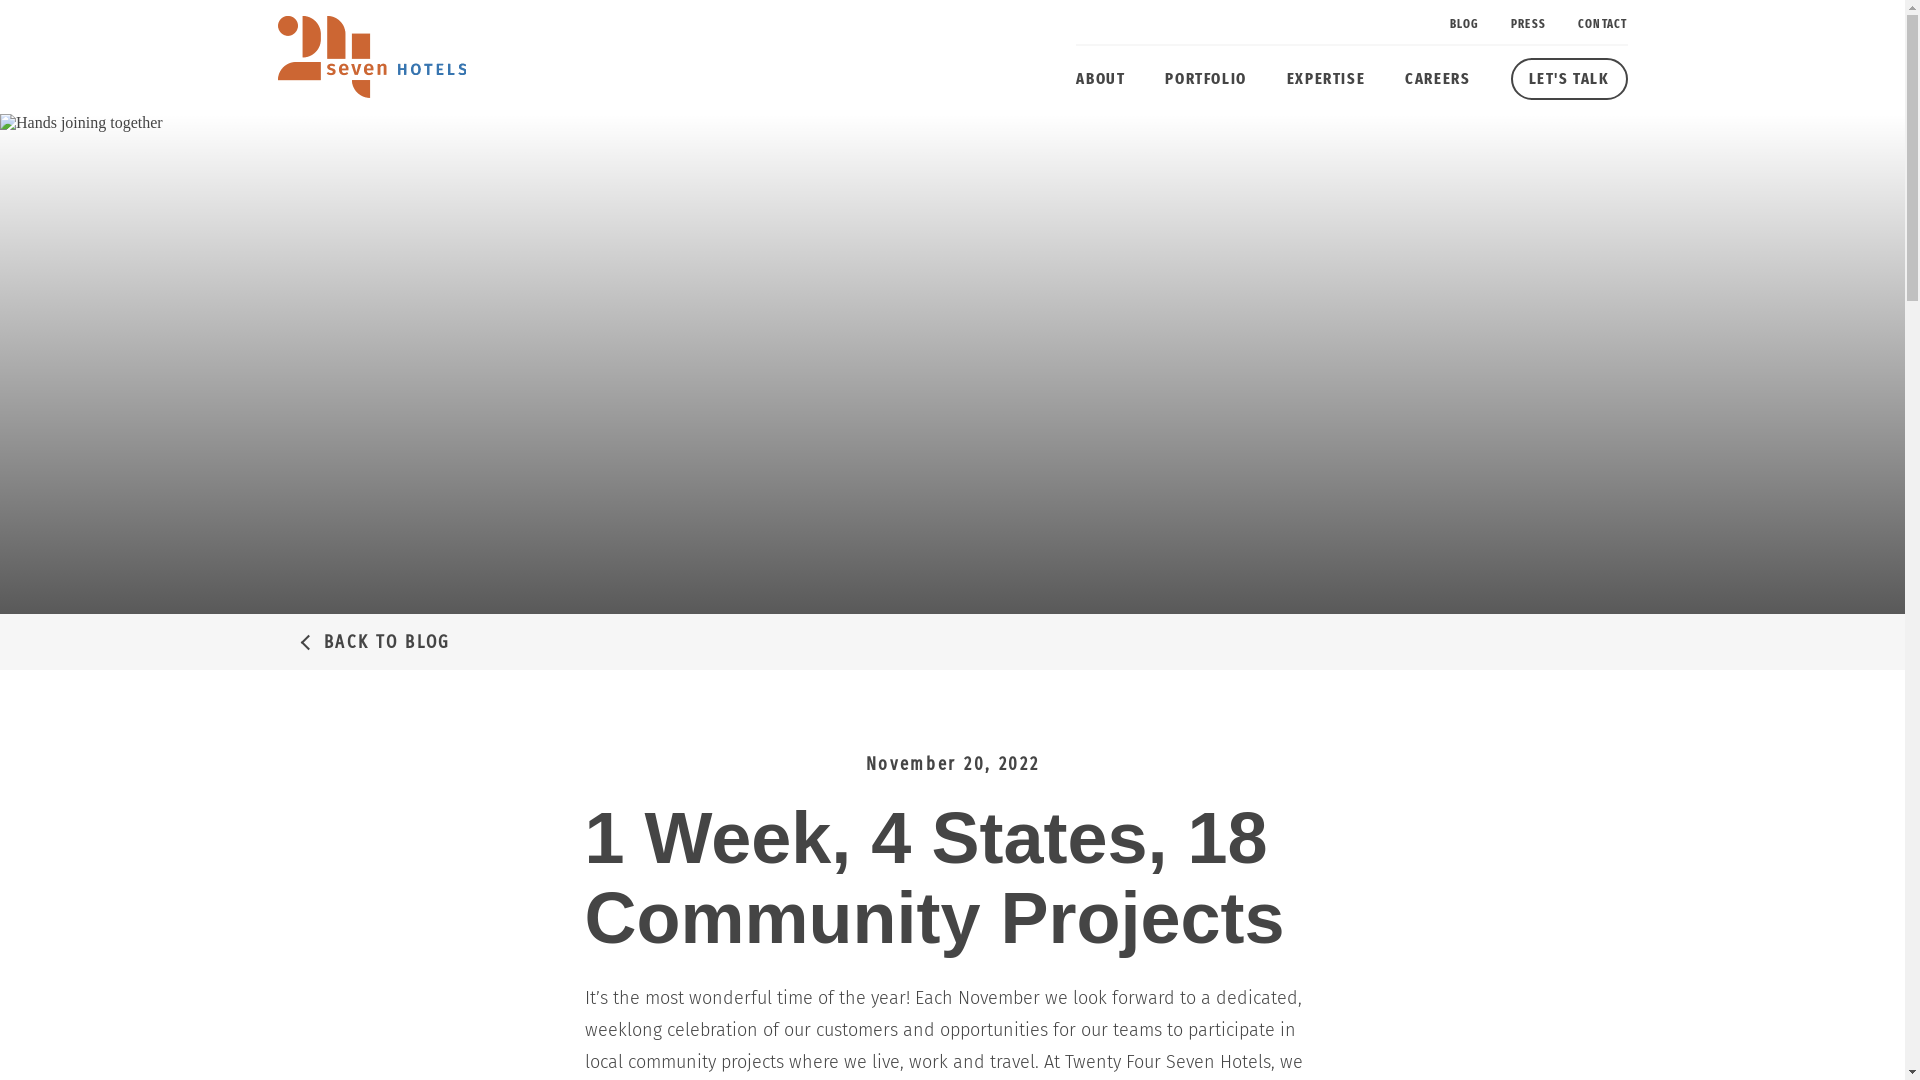 This screenshot has height=1080, width=1920. I want to click on CAREERS, so click(1438, 78).